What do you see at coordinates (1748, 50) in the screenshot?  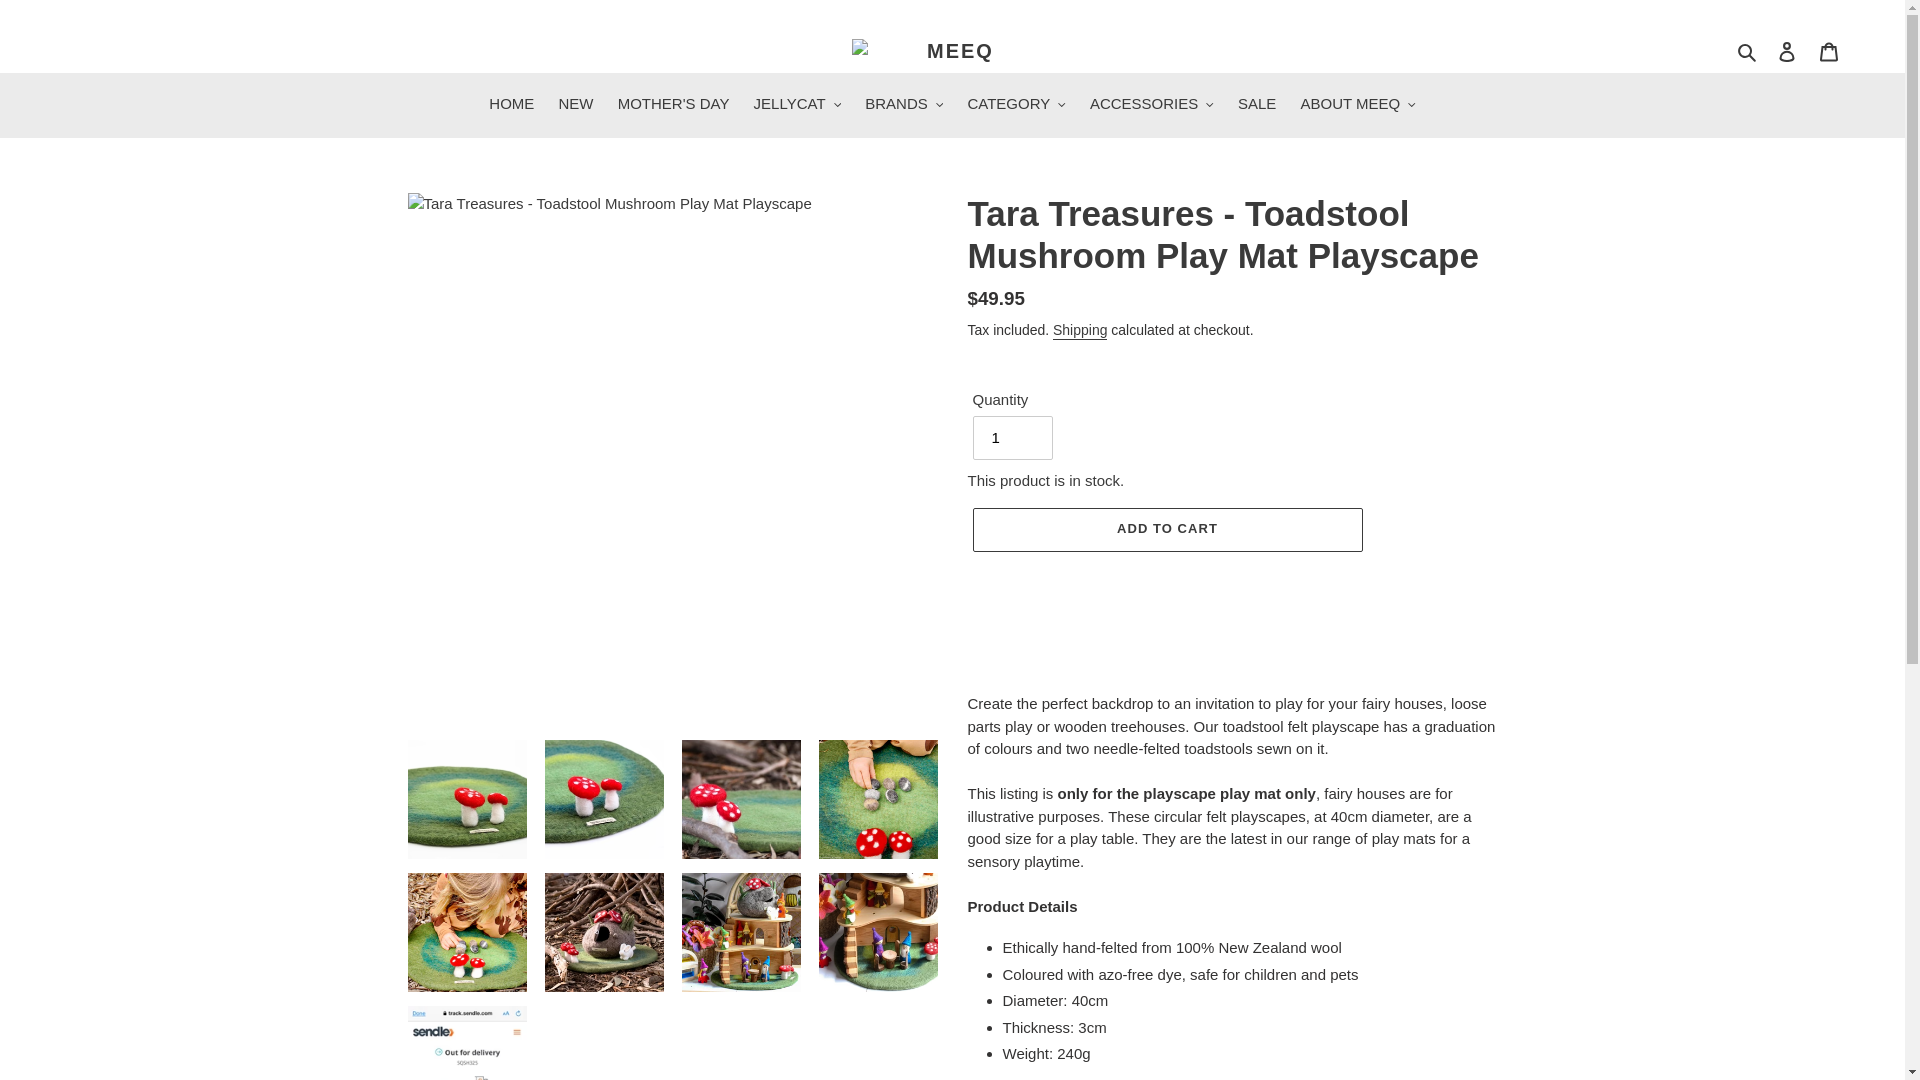 I see `Search` at bounding box center [1748, 50].